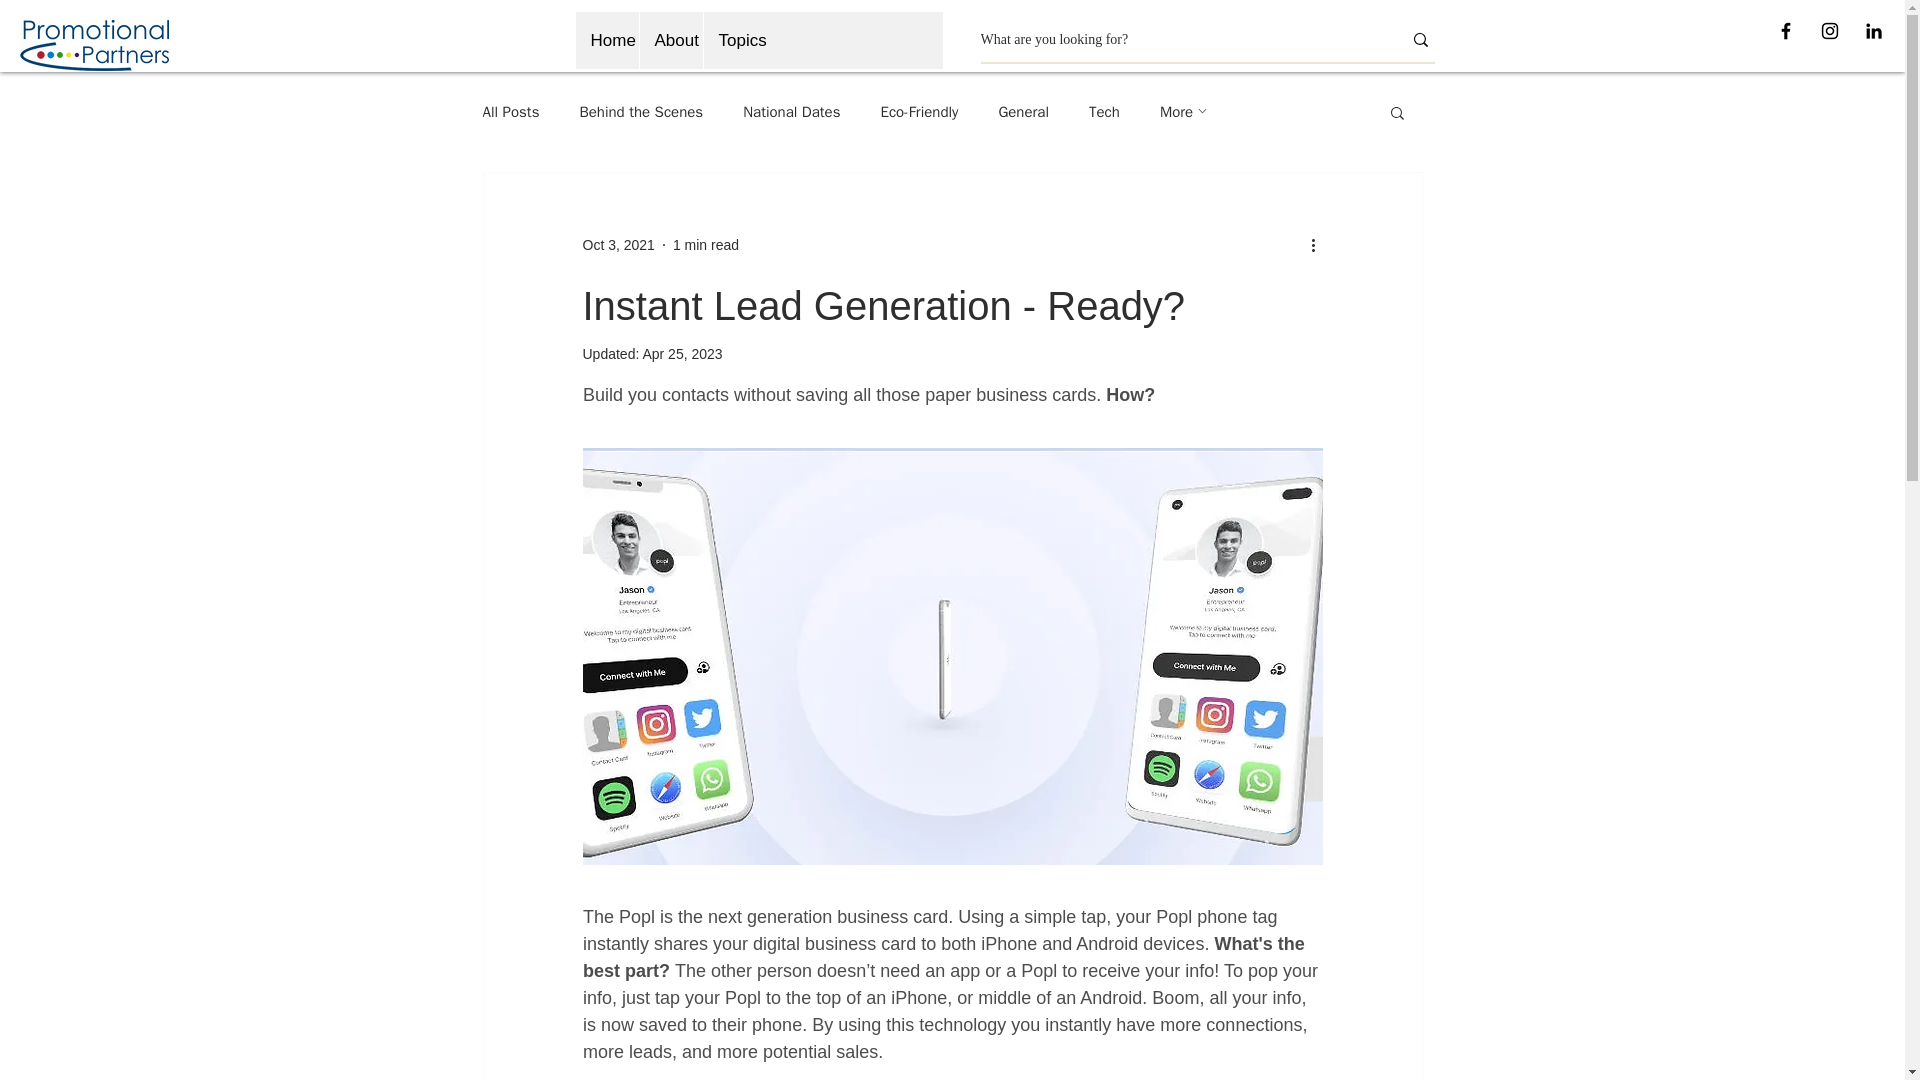 This screenshot has width=1920, height=1080. What do you see at coordinates (670, 40) in the screenshot?
I see `About` at bounding box center [670, 40].